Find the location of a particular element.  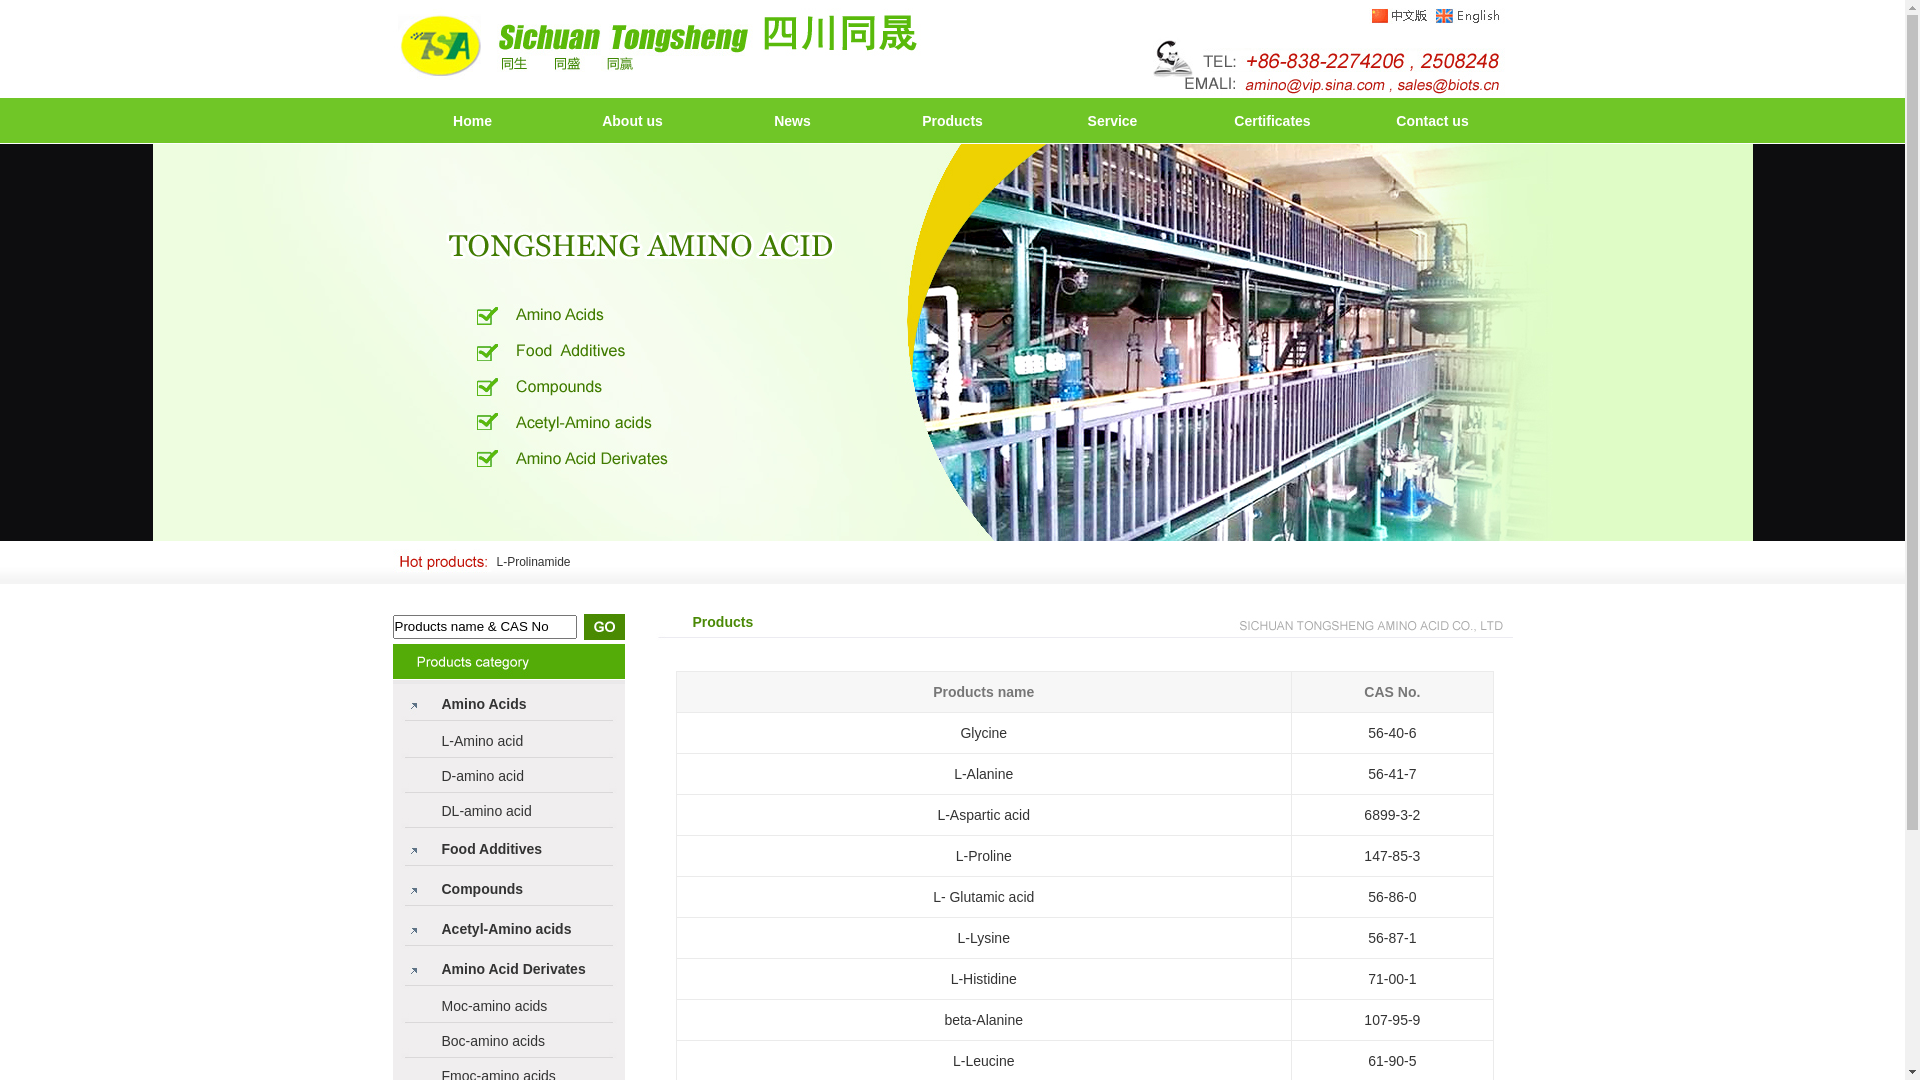

L-Amino acid is located at coordinates (483, 741).